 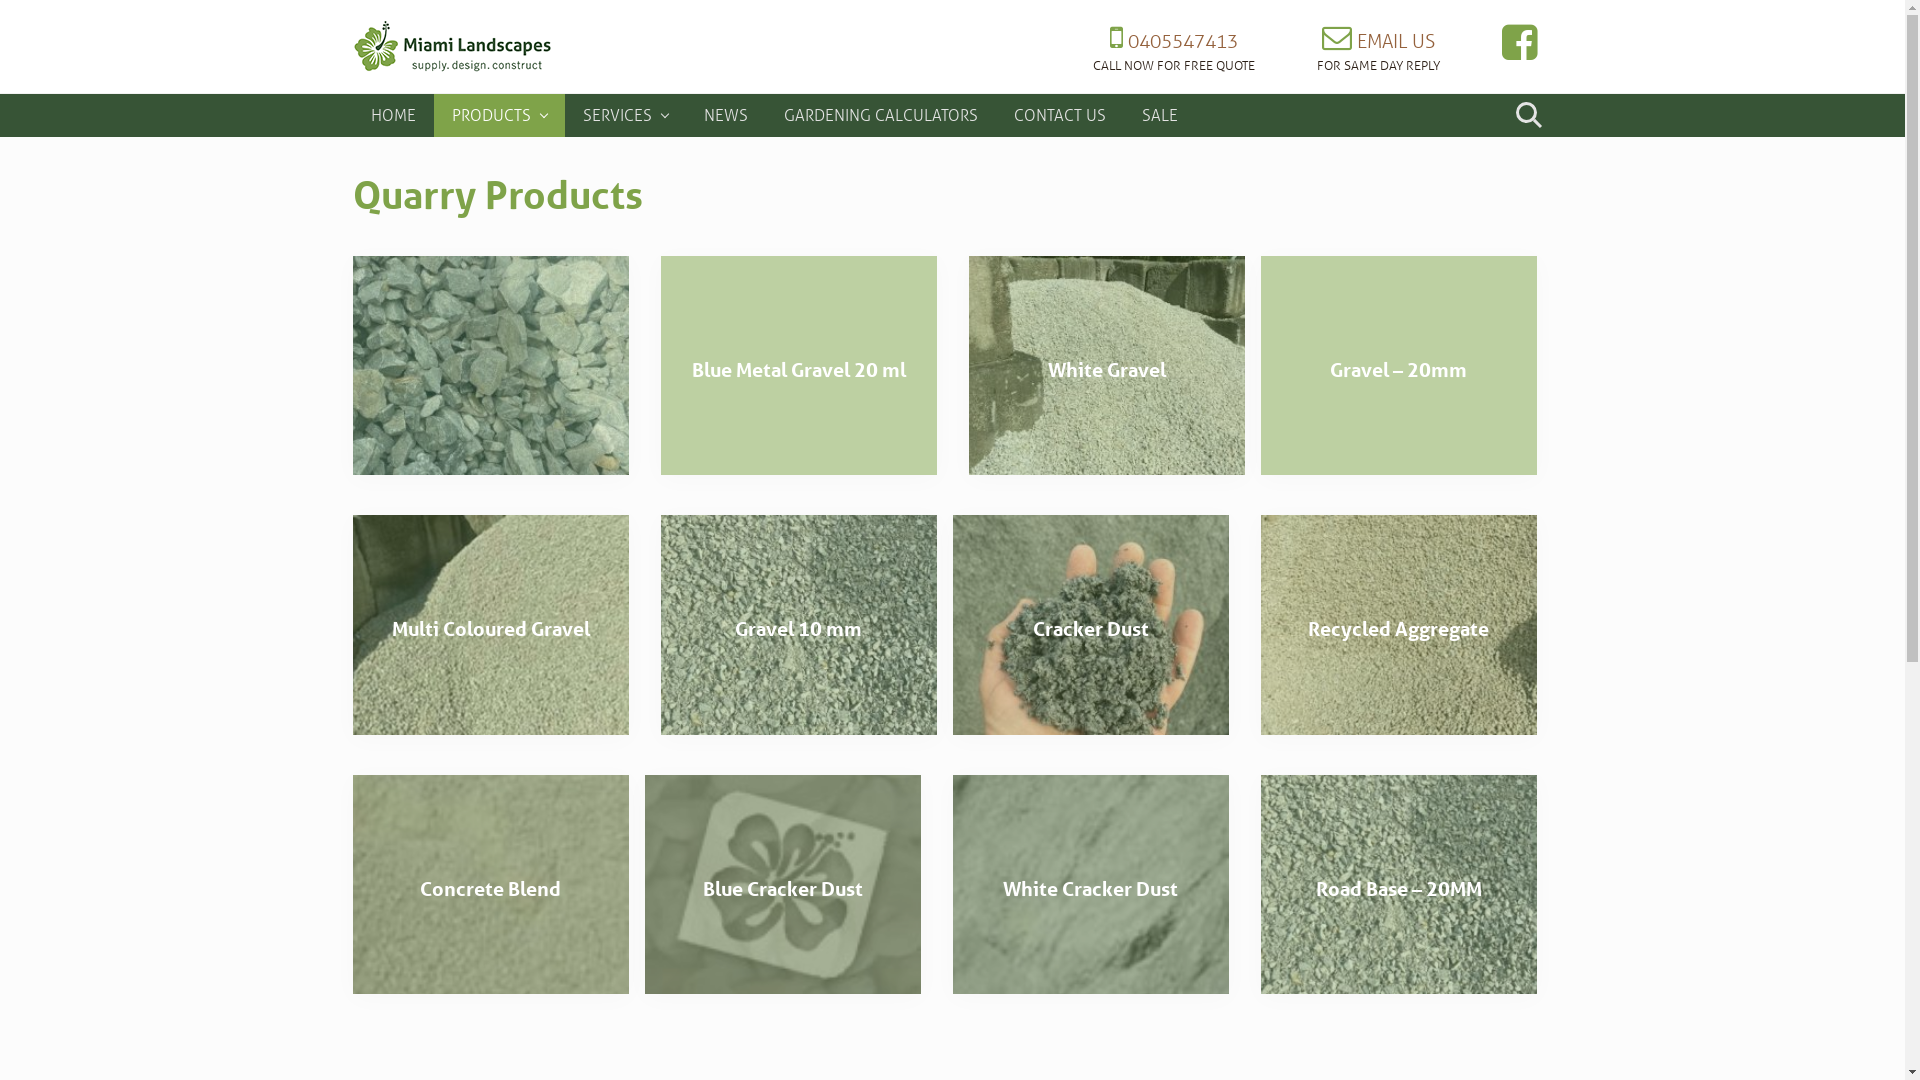 What do you see at coordinates (1526, 115) in the screenshot?
I see `Search` at bounding box center [1526, 115].